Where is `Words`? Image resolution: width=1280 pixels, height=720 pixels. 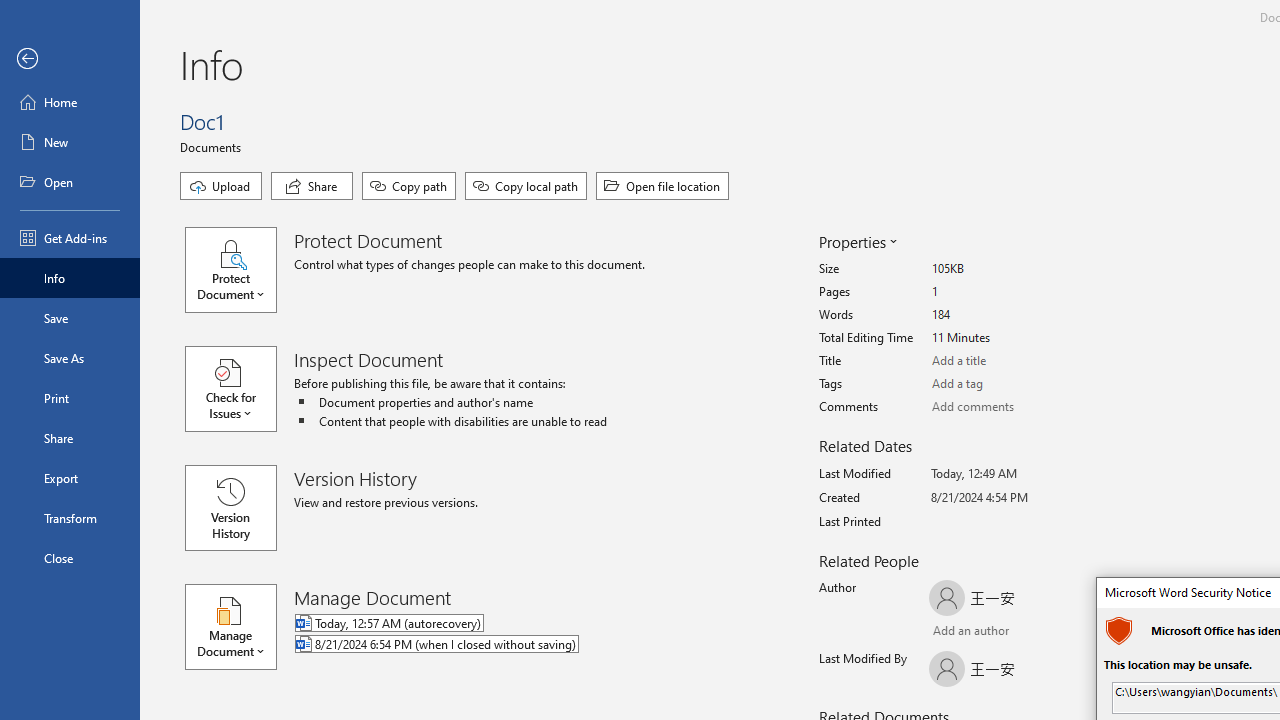
Words is located at coordinates (1006, 315).